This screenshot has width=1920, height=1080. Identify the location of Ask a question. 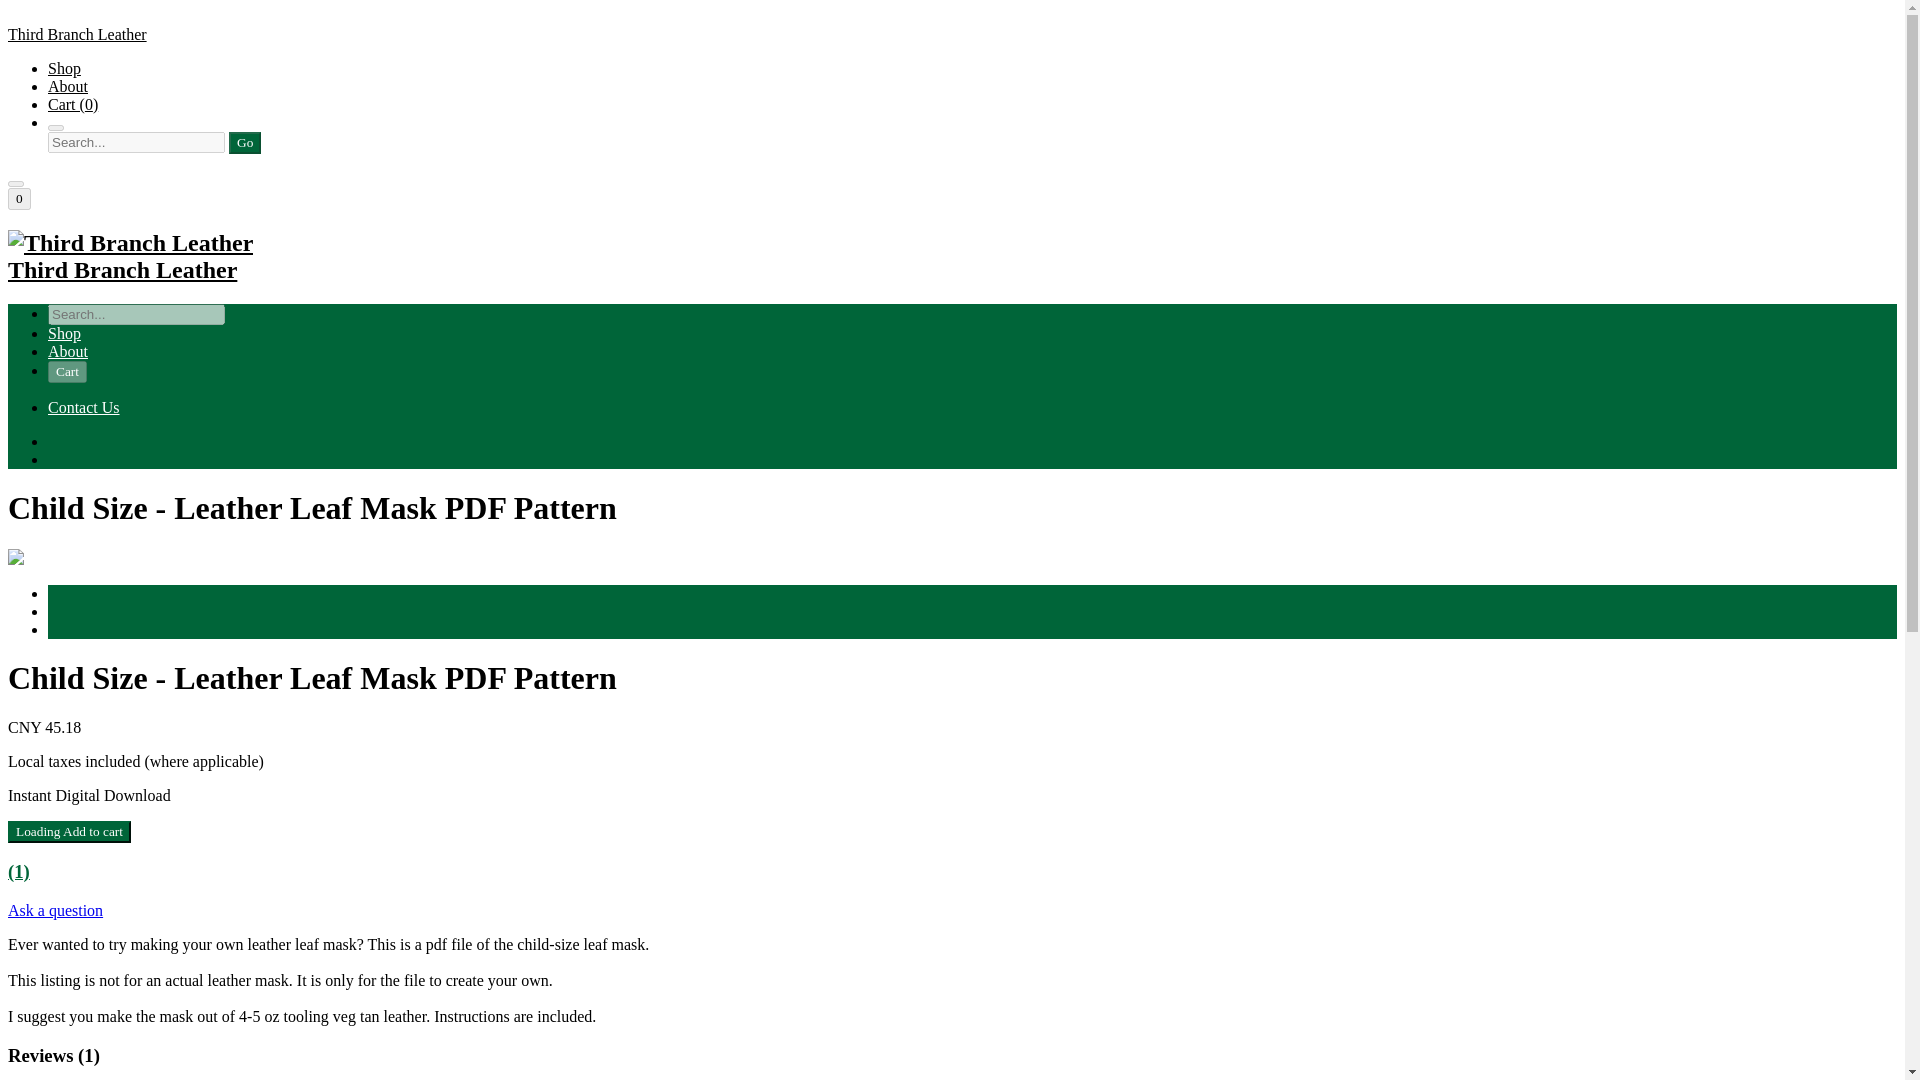
(55, 910).